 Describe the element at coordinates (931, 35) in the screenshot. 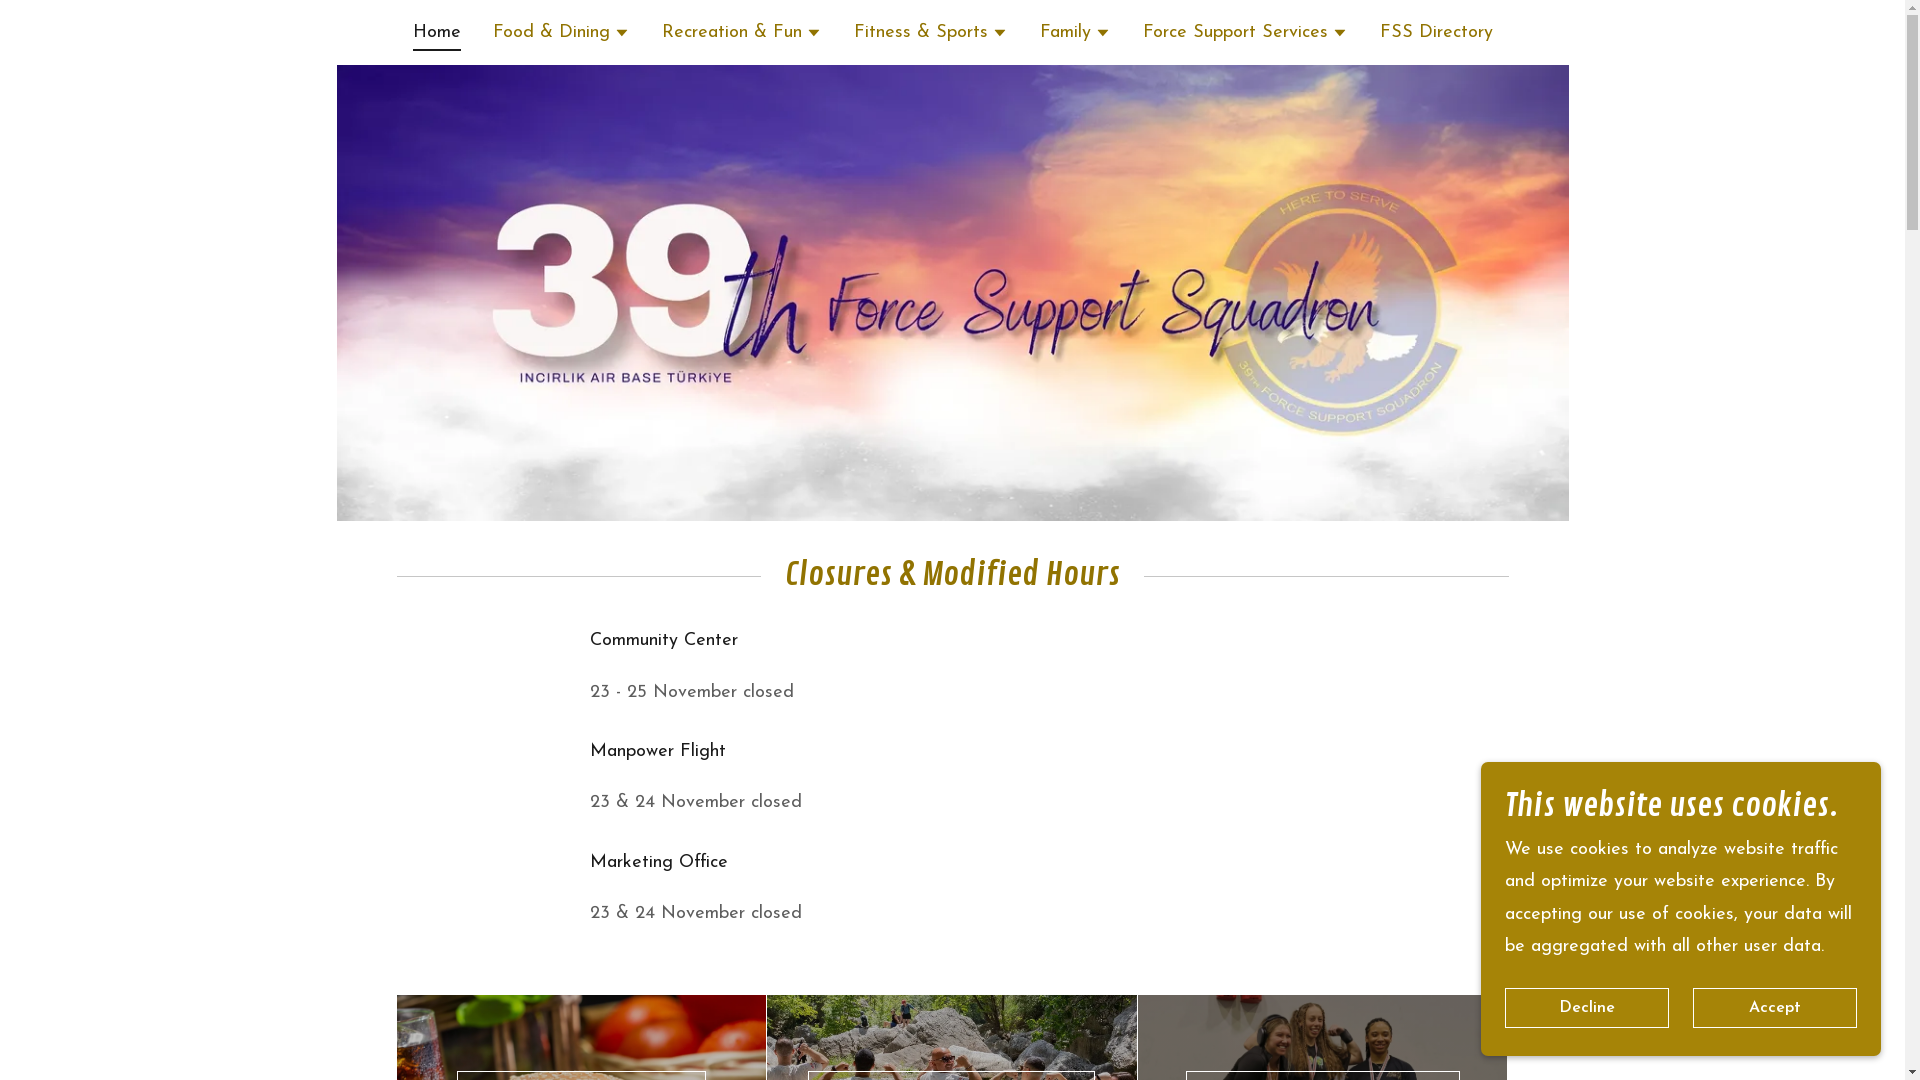

I see `Fitness & Sports` at that location.